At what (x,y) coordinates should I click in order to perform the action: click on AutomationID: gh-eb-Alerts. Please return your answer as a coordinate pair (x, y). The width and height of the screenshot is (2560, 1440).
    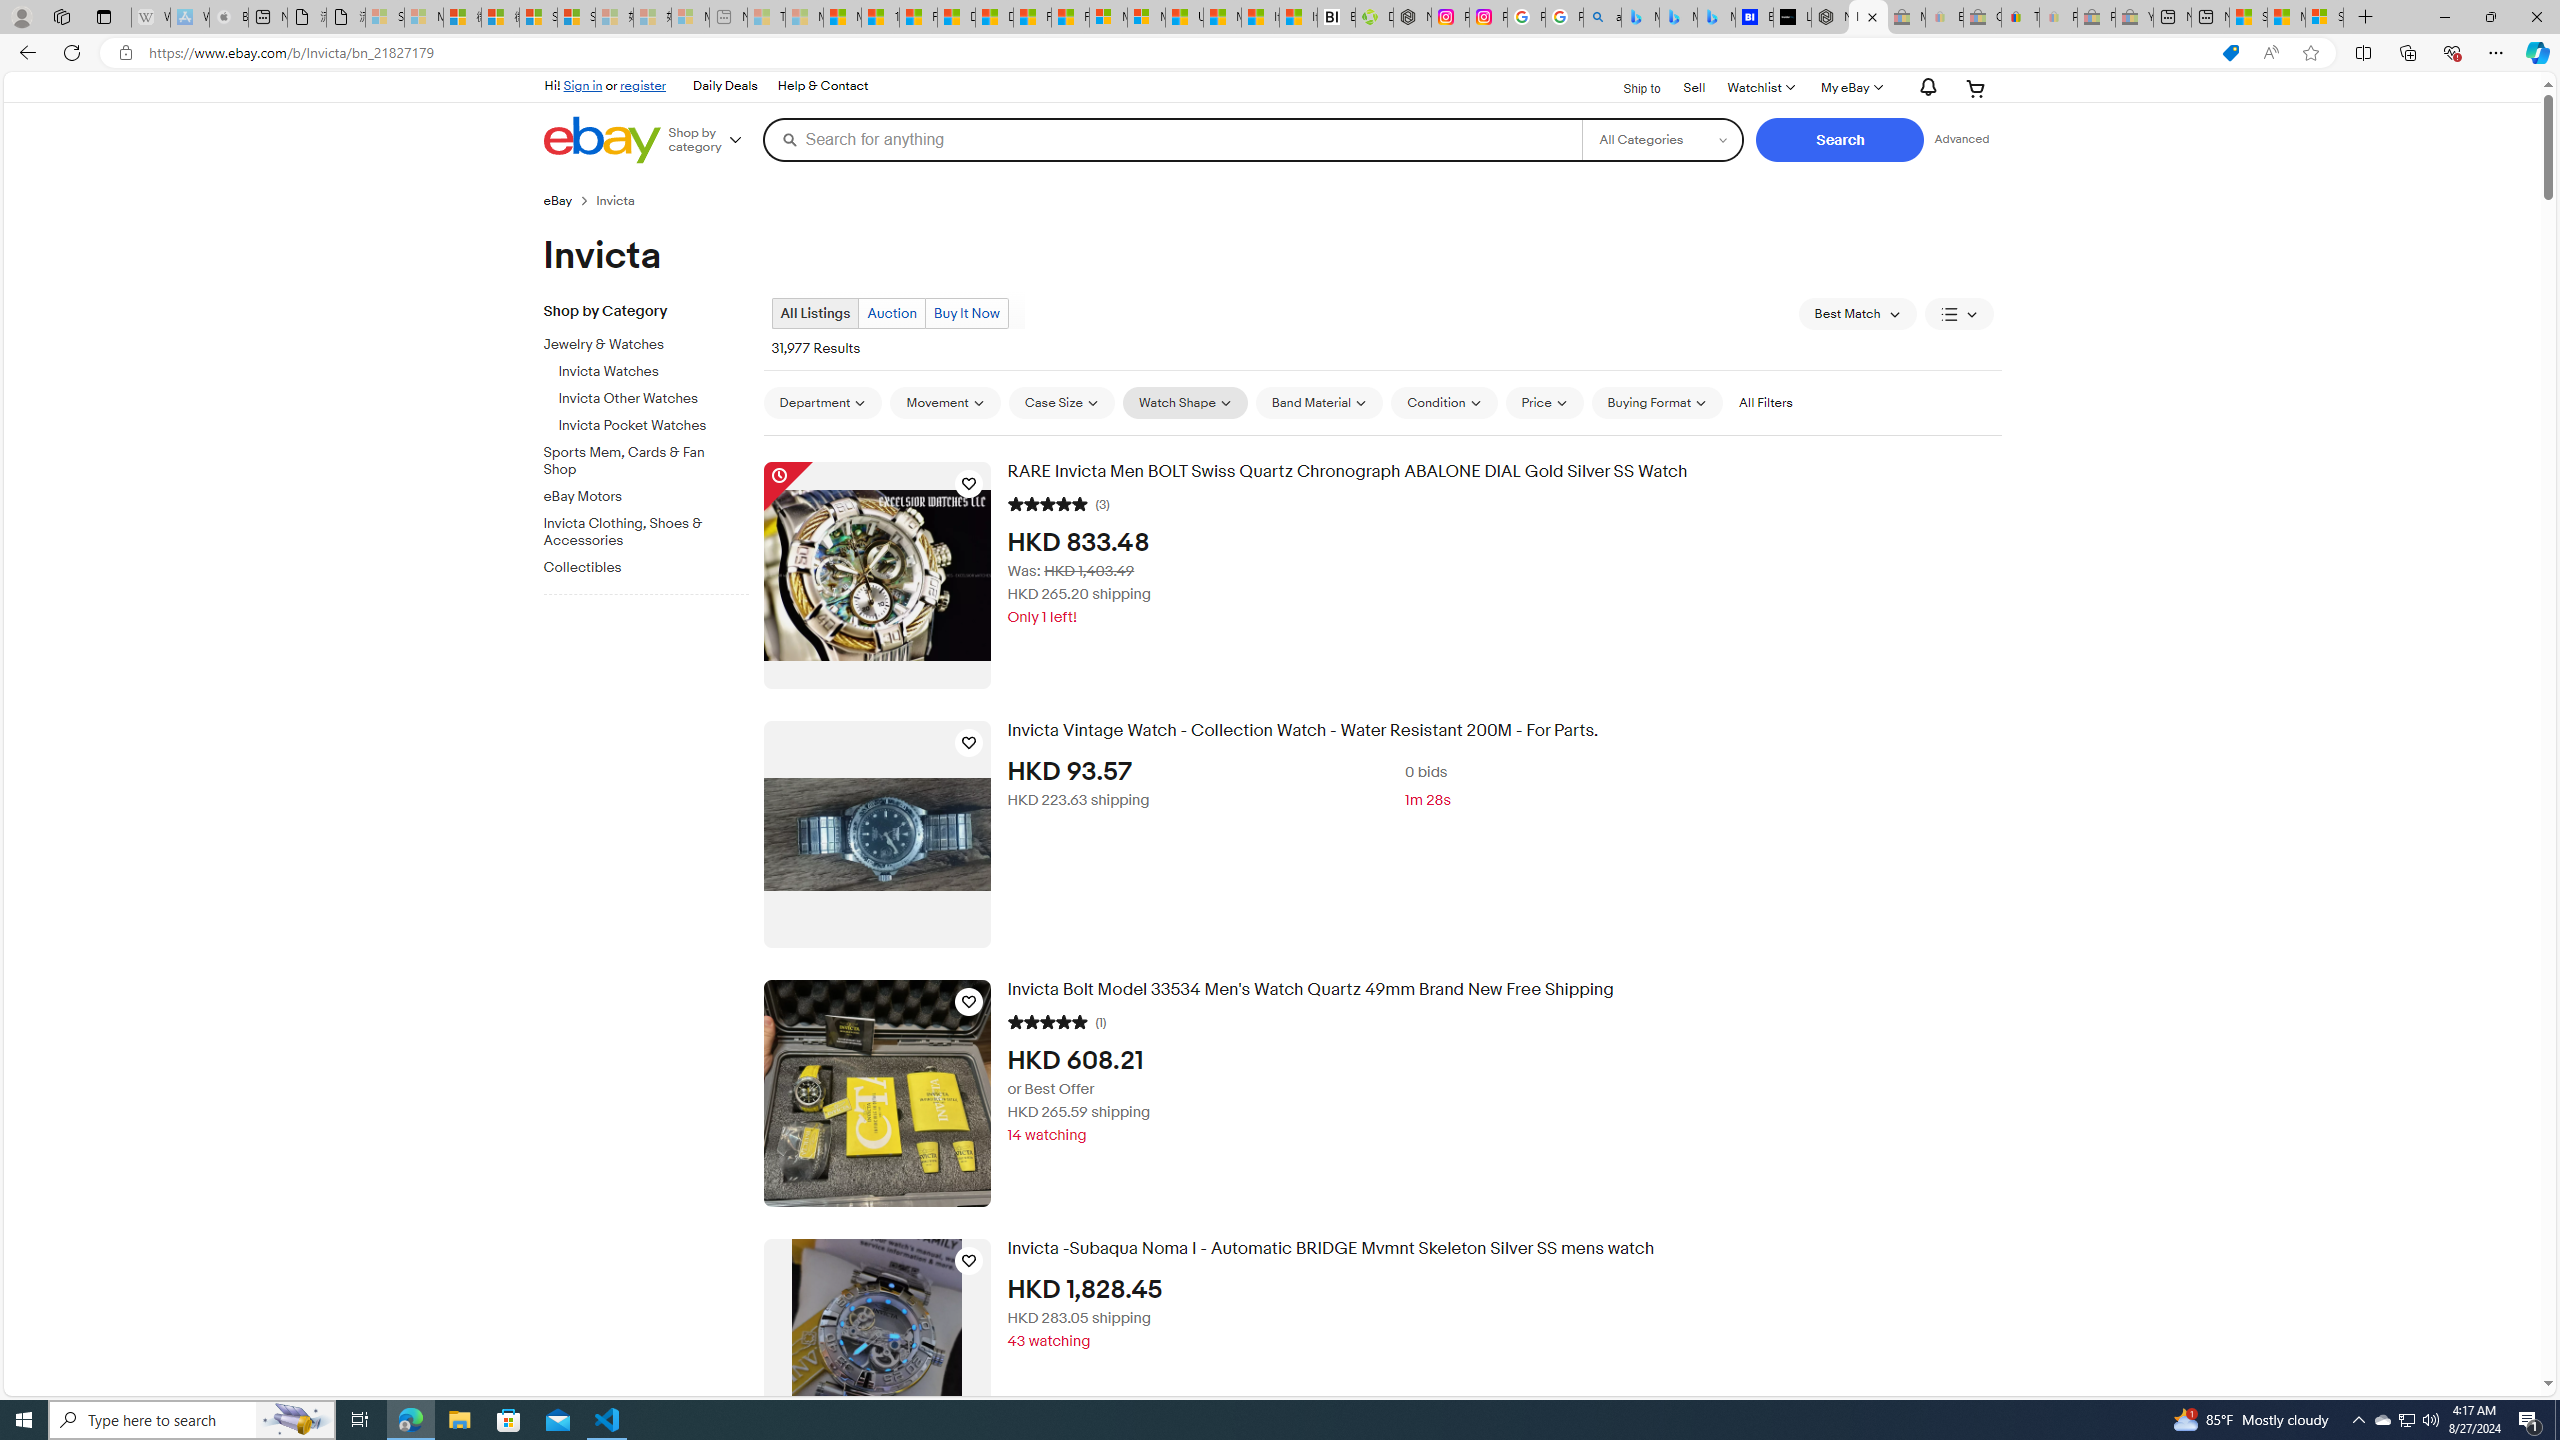
    Looking at the image, I should click on (1924, 88).